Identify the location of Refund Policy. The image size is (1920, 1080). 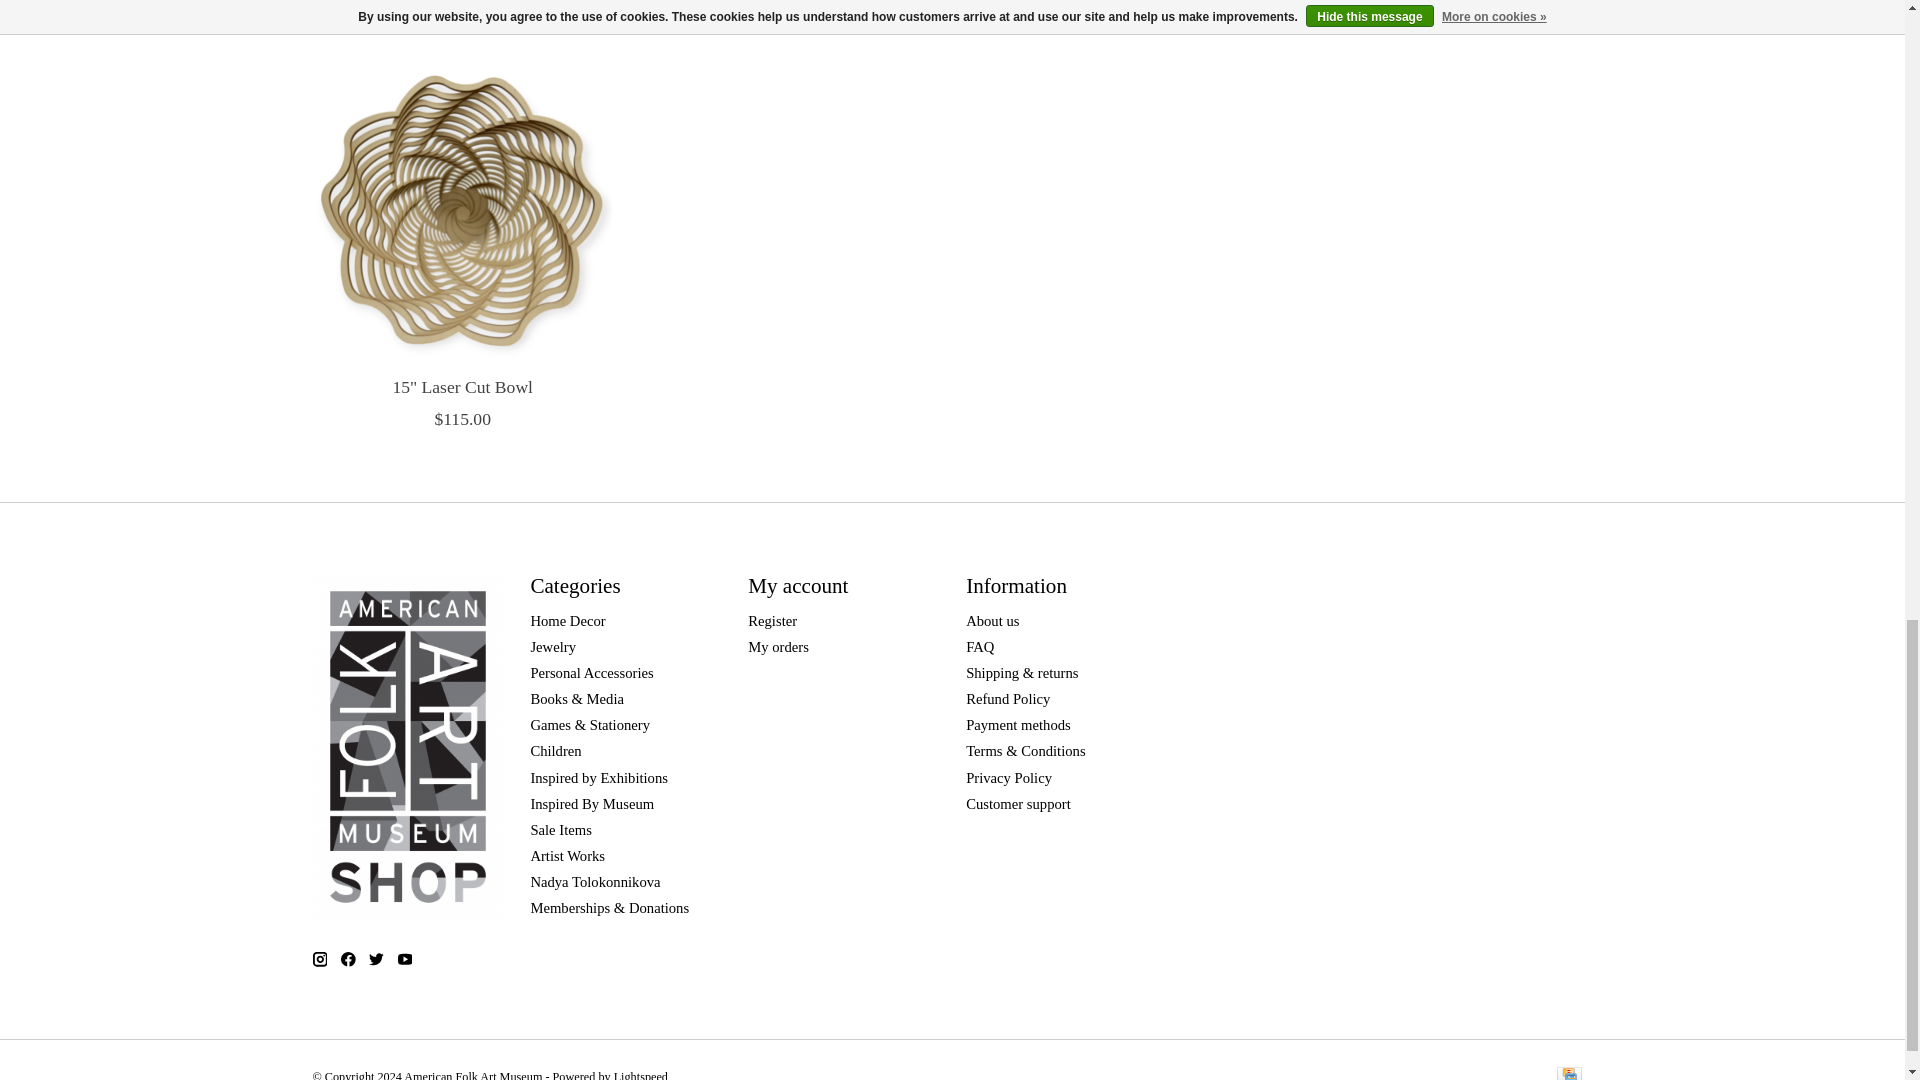
(1008, 699).